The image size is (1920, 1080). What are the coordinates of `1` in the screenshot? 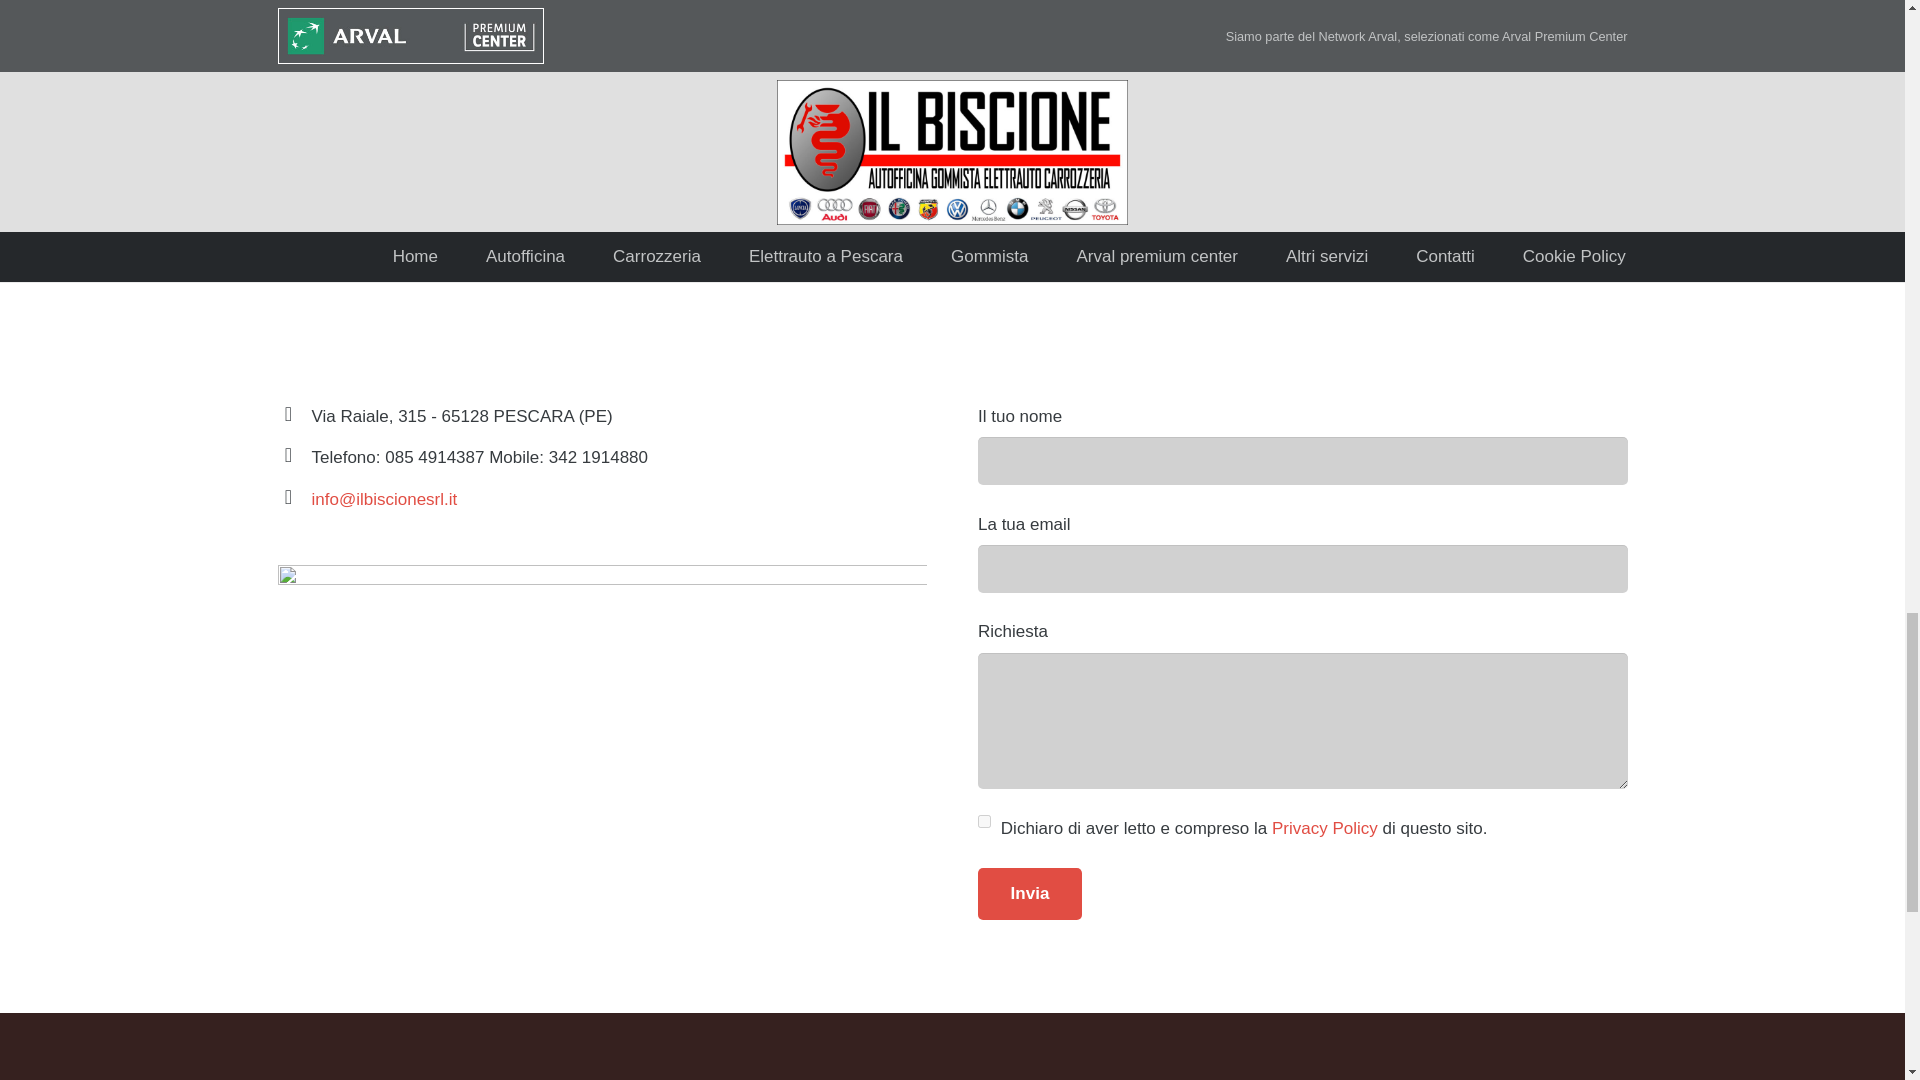 It's located at (984, 822).